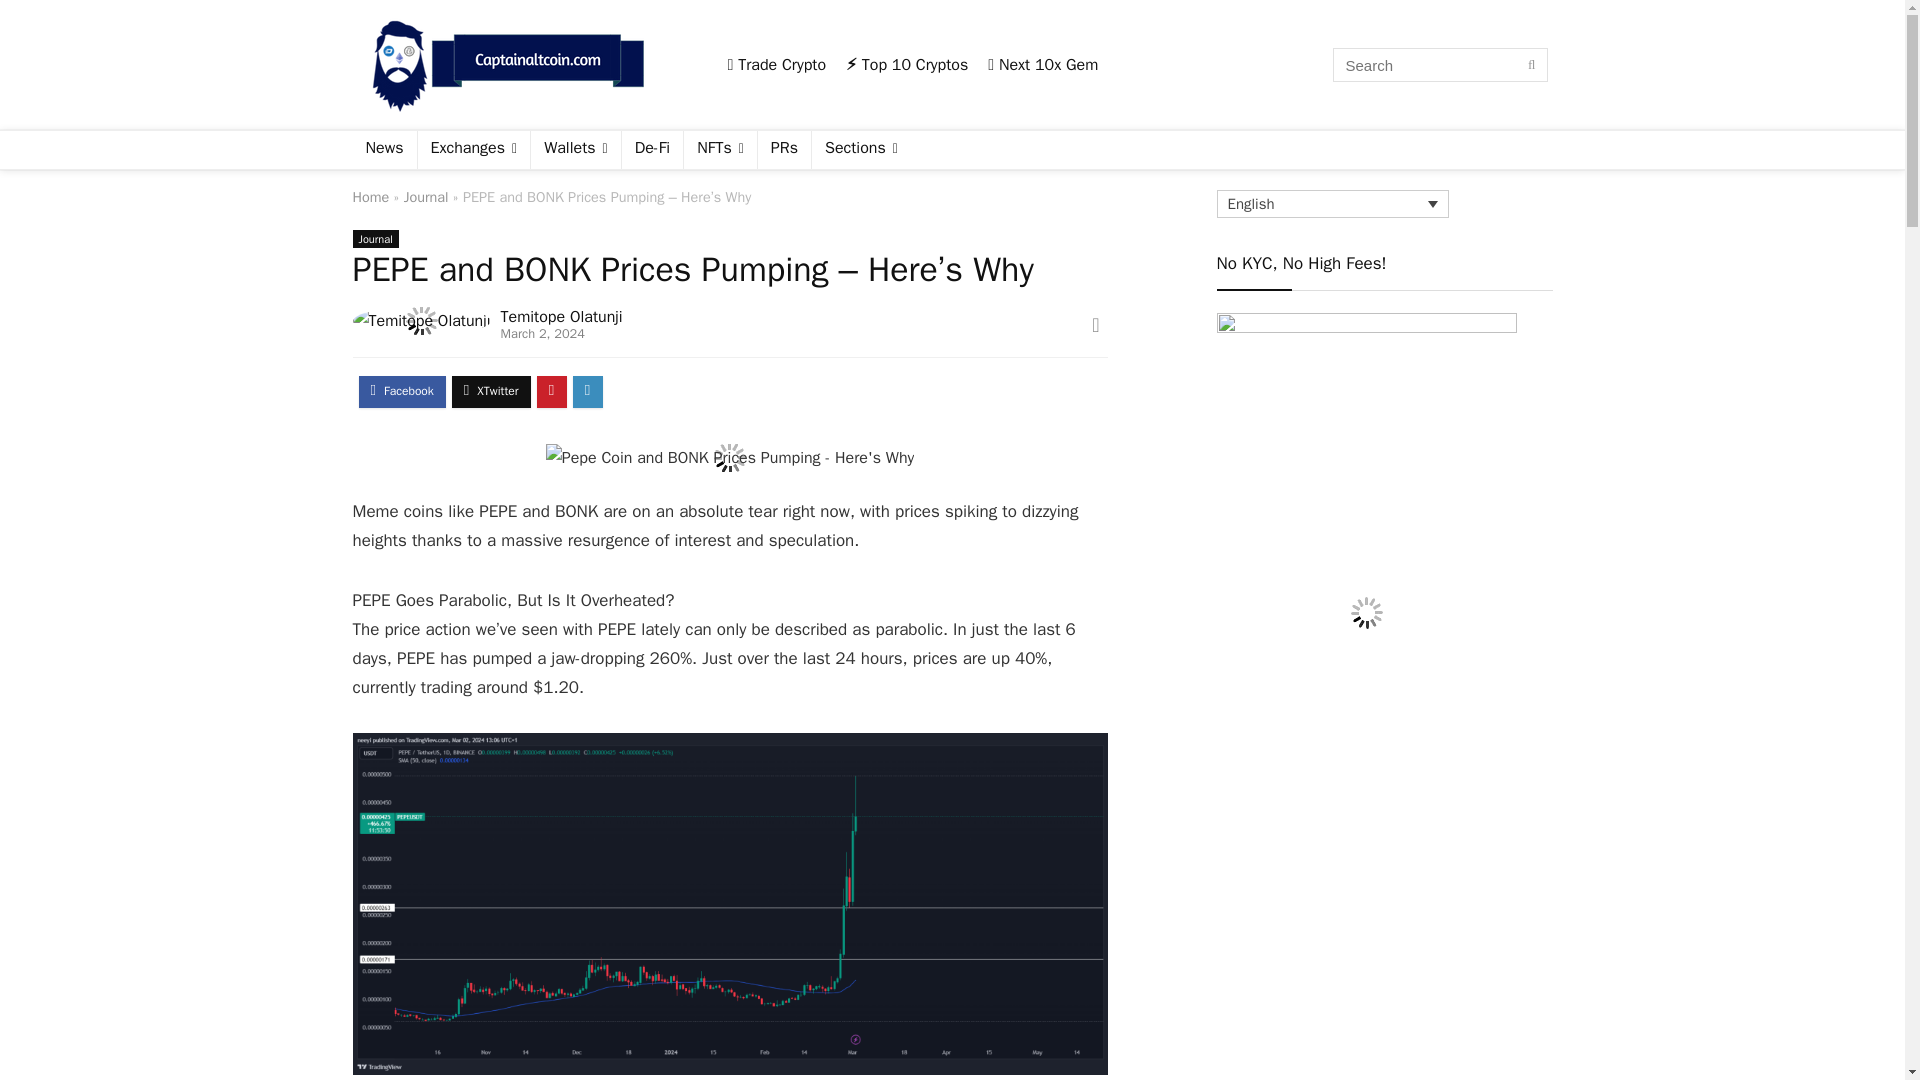  What do you see at coordinates (474, 149) in the screenshot?
I see `Exchanges` at bounding box center [474, 149].